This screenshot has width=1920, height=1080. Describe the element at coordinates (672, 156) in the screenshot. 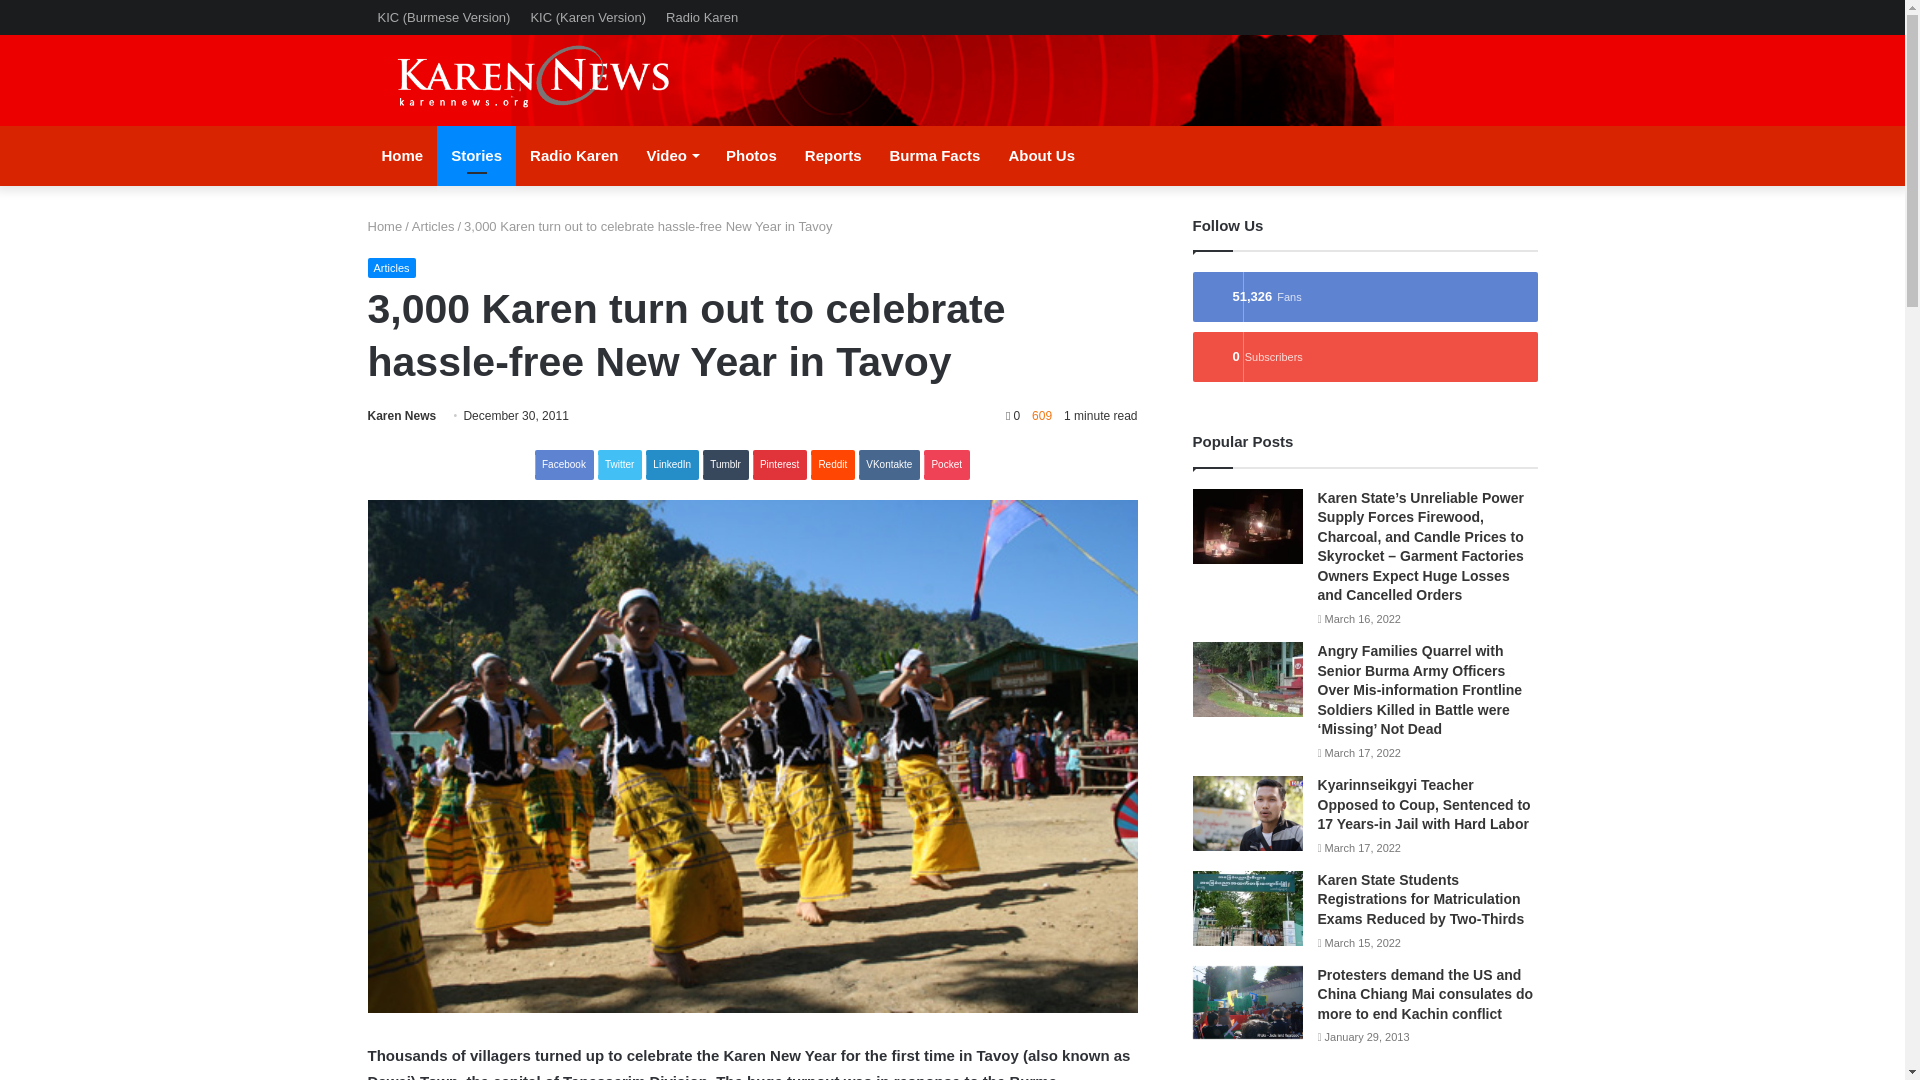

I see `Video` at that location.